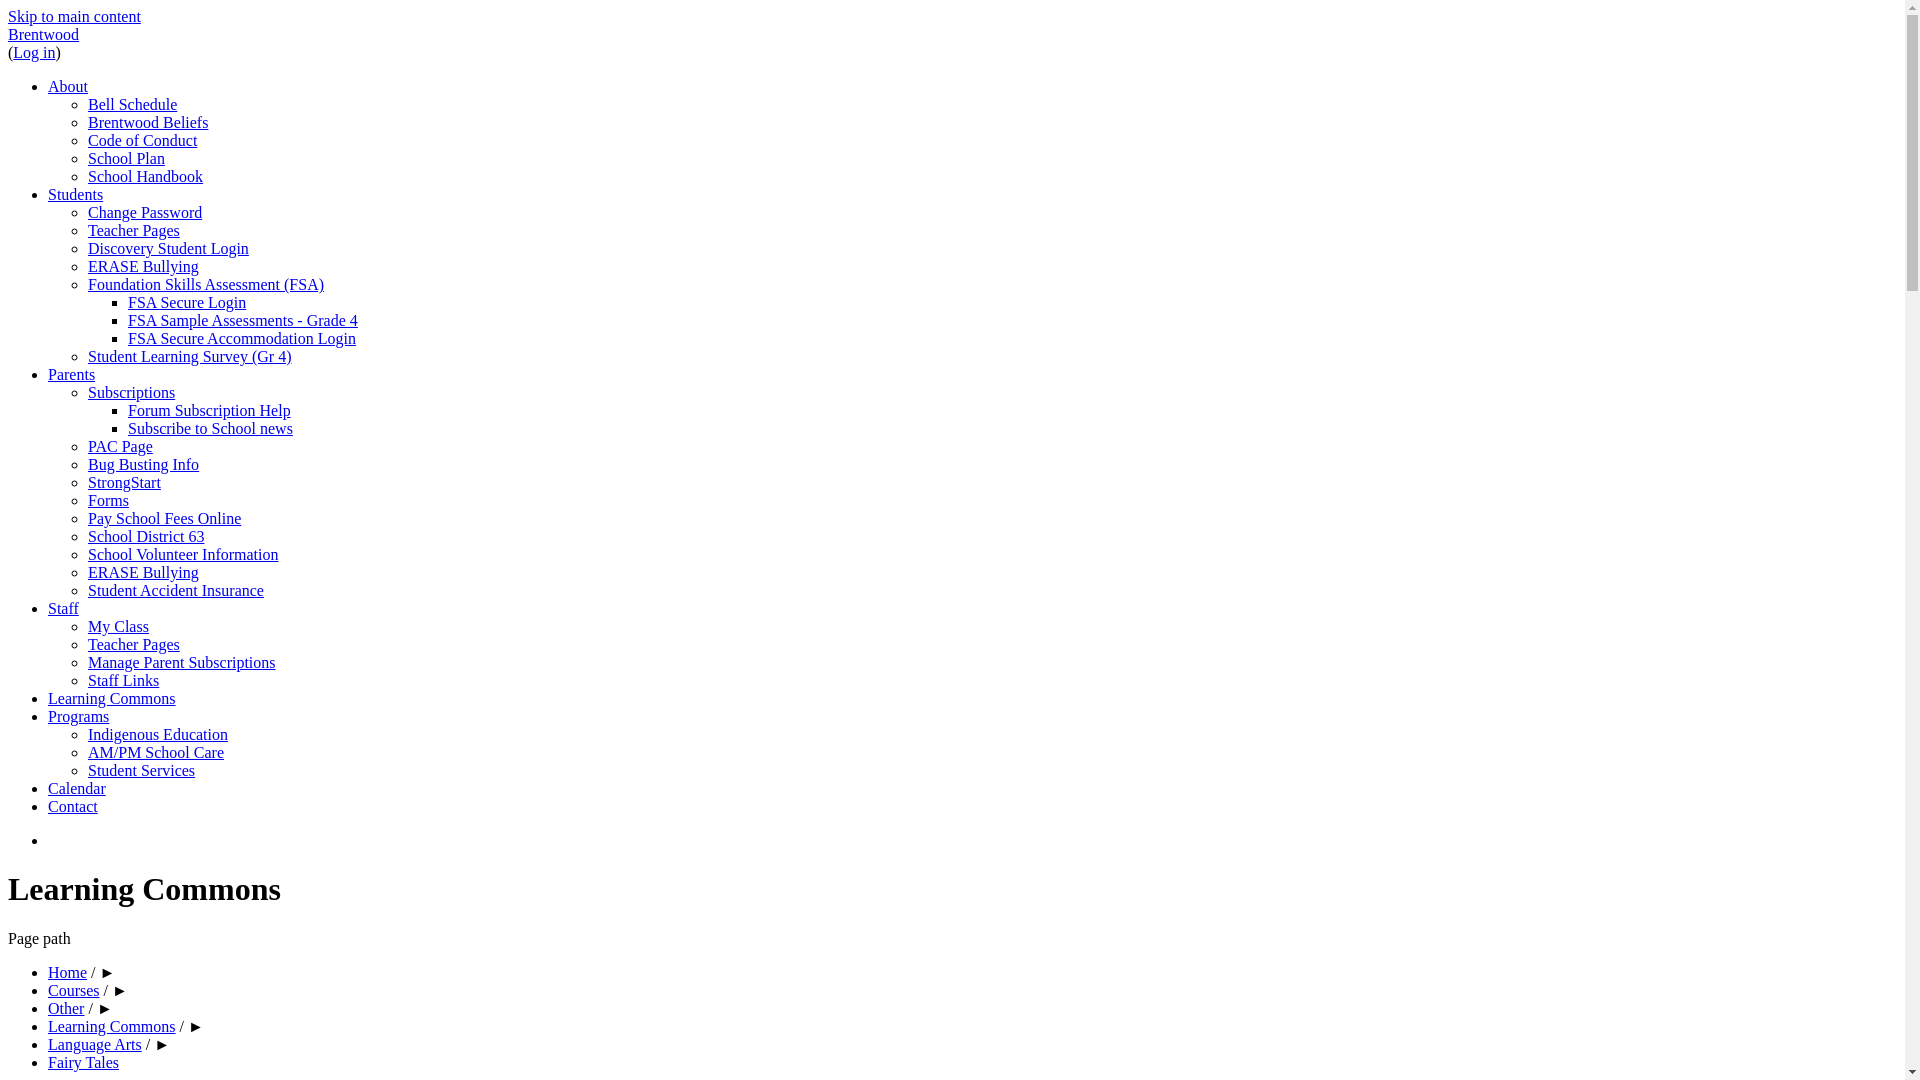 The height and width of the screenshot is (1080, 1920). I want to click on Teacher Pages, so click(134, 644).